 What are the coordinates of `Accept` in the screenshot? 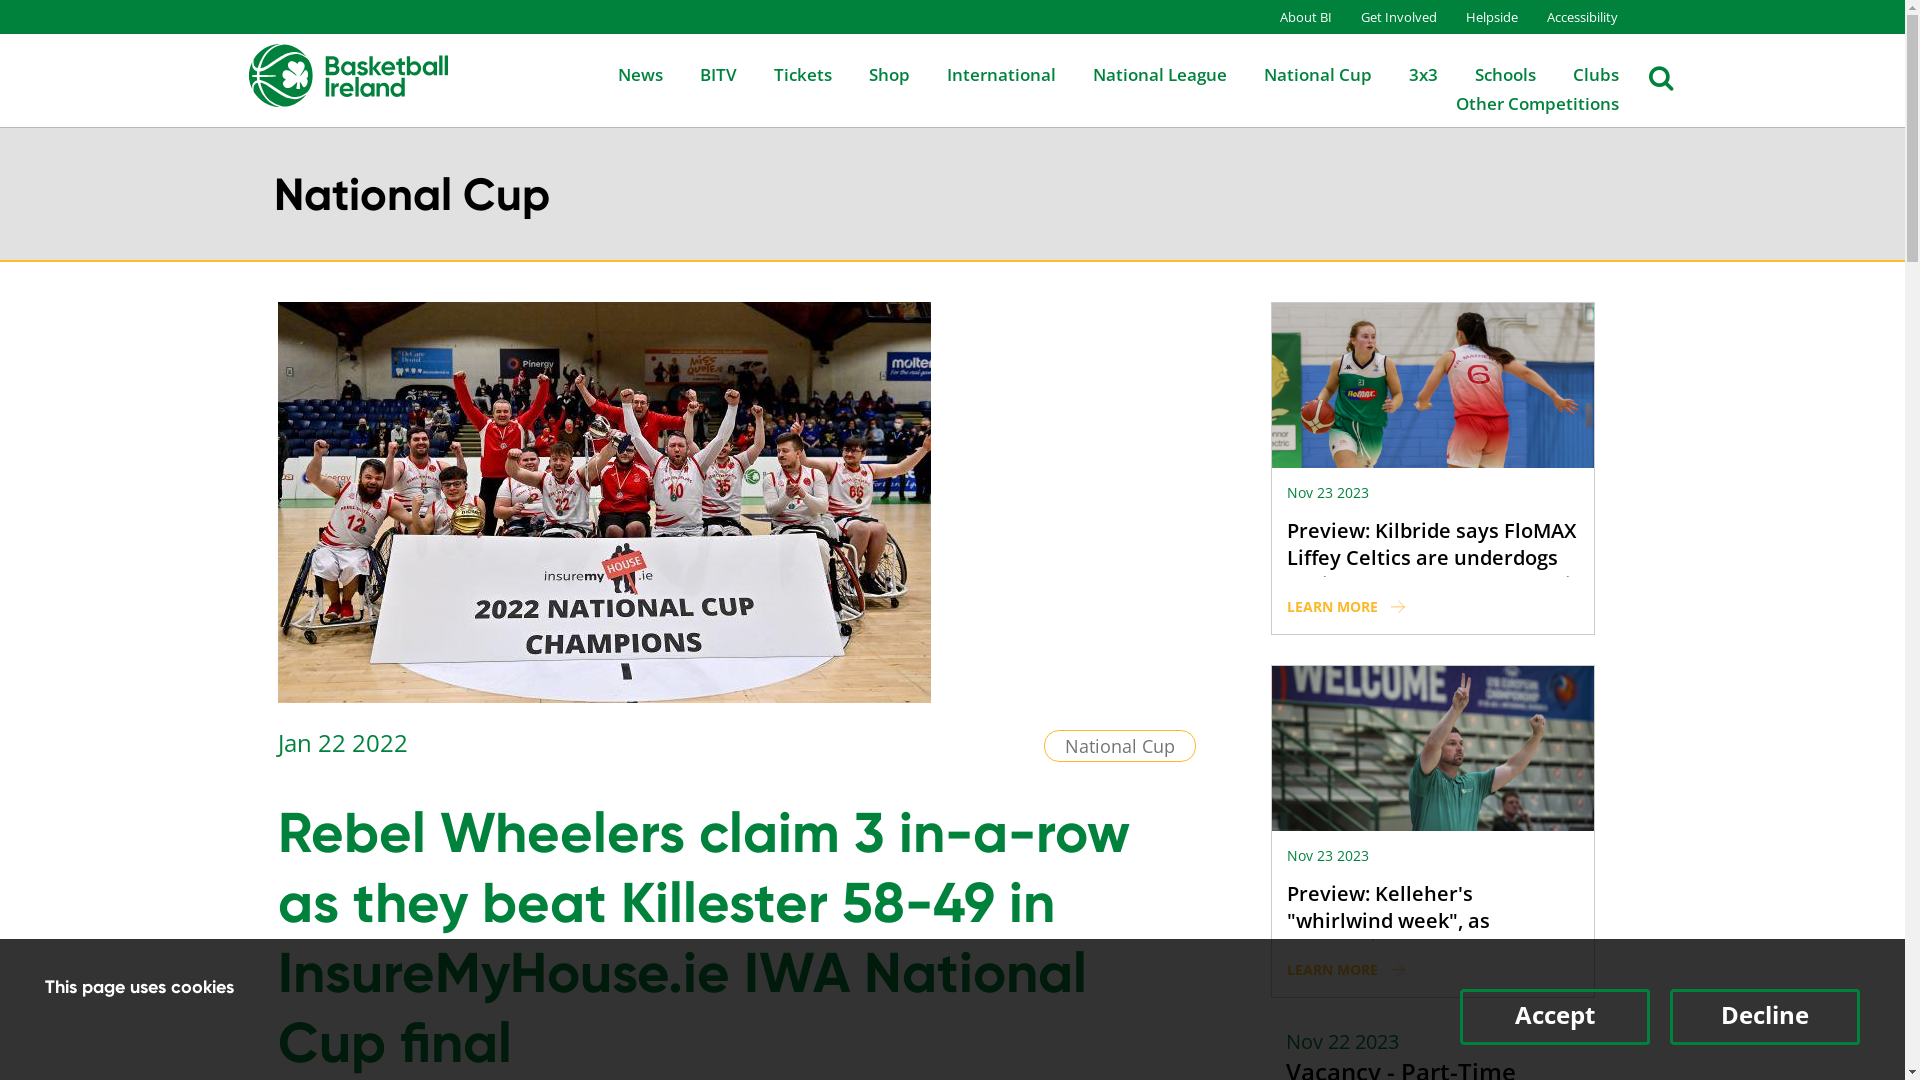 It's located at (1555, 1017).